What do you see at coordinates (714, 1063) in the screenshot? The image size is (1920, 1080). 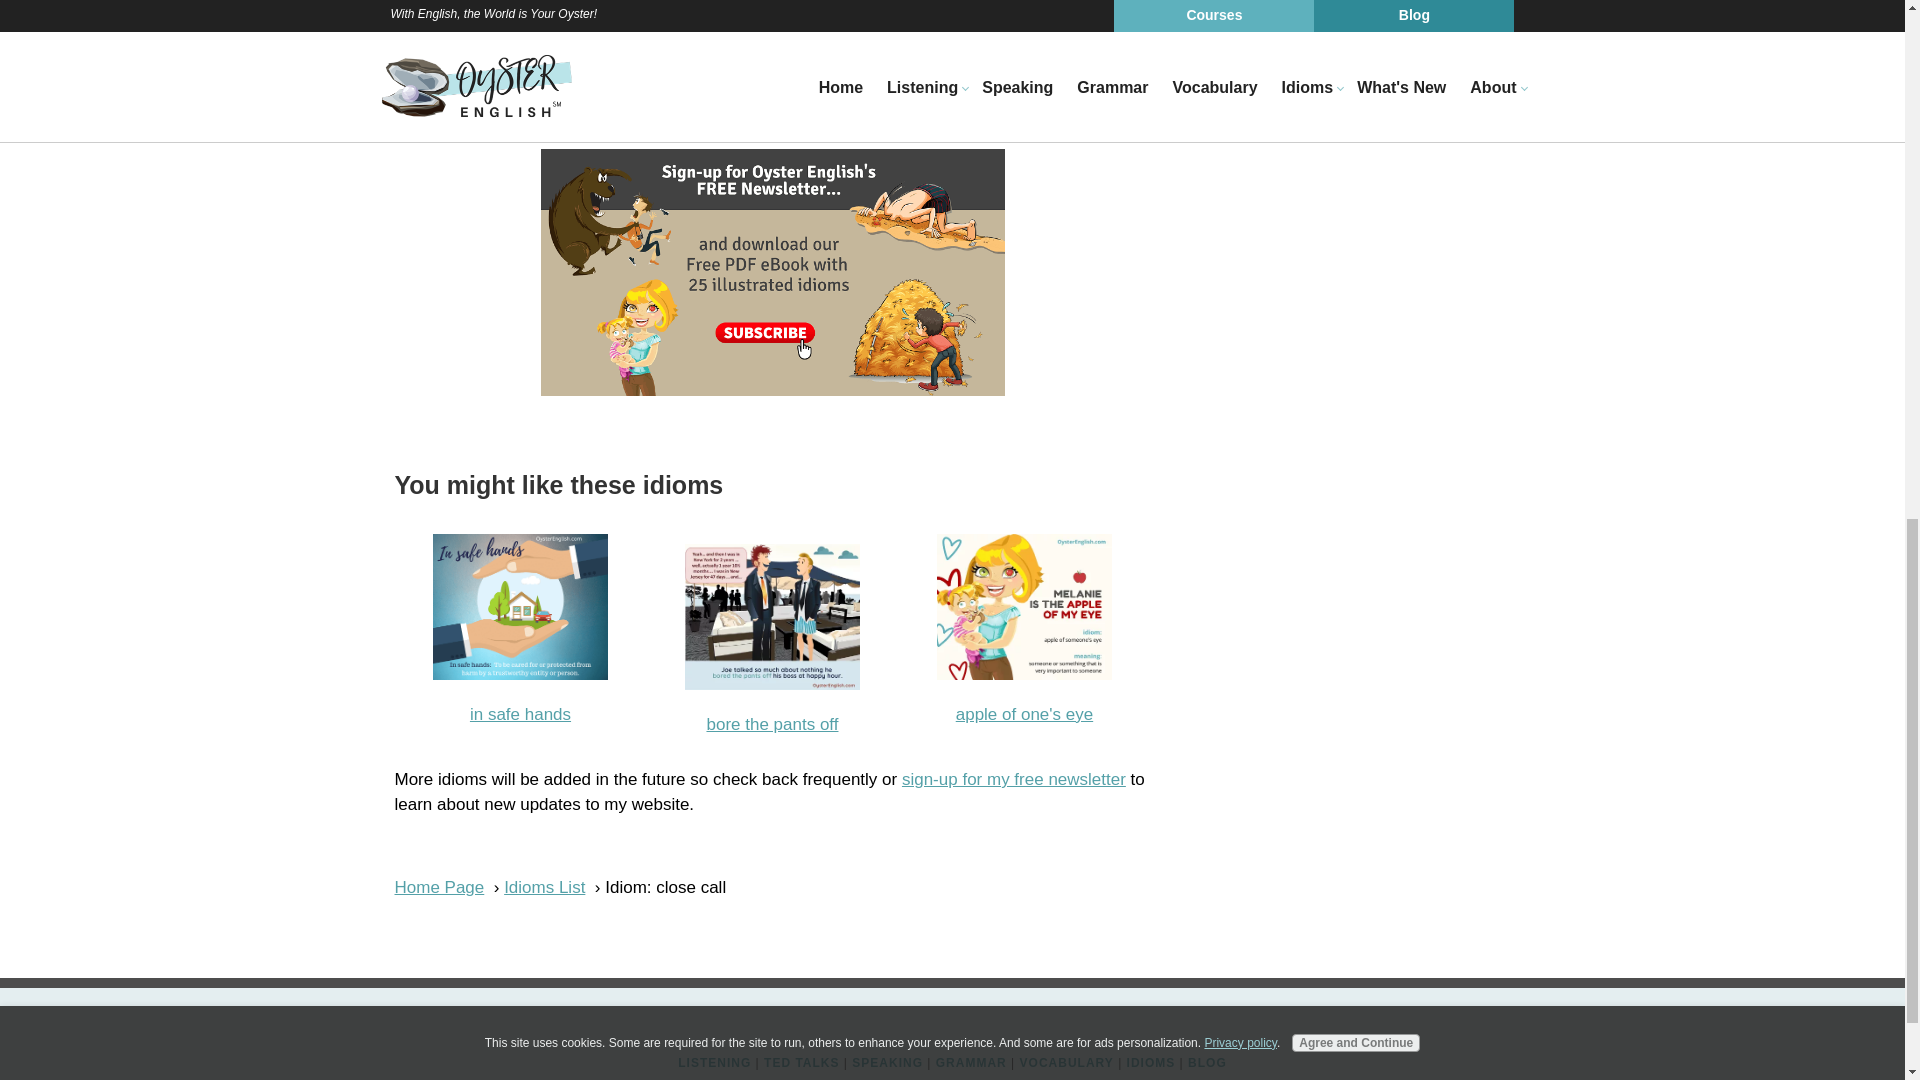 I see `LISTENING` at bounding box center [714, 1063].